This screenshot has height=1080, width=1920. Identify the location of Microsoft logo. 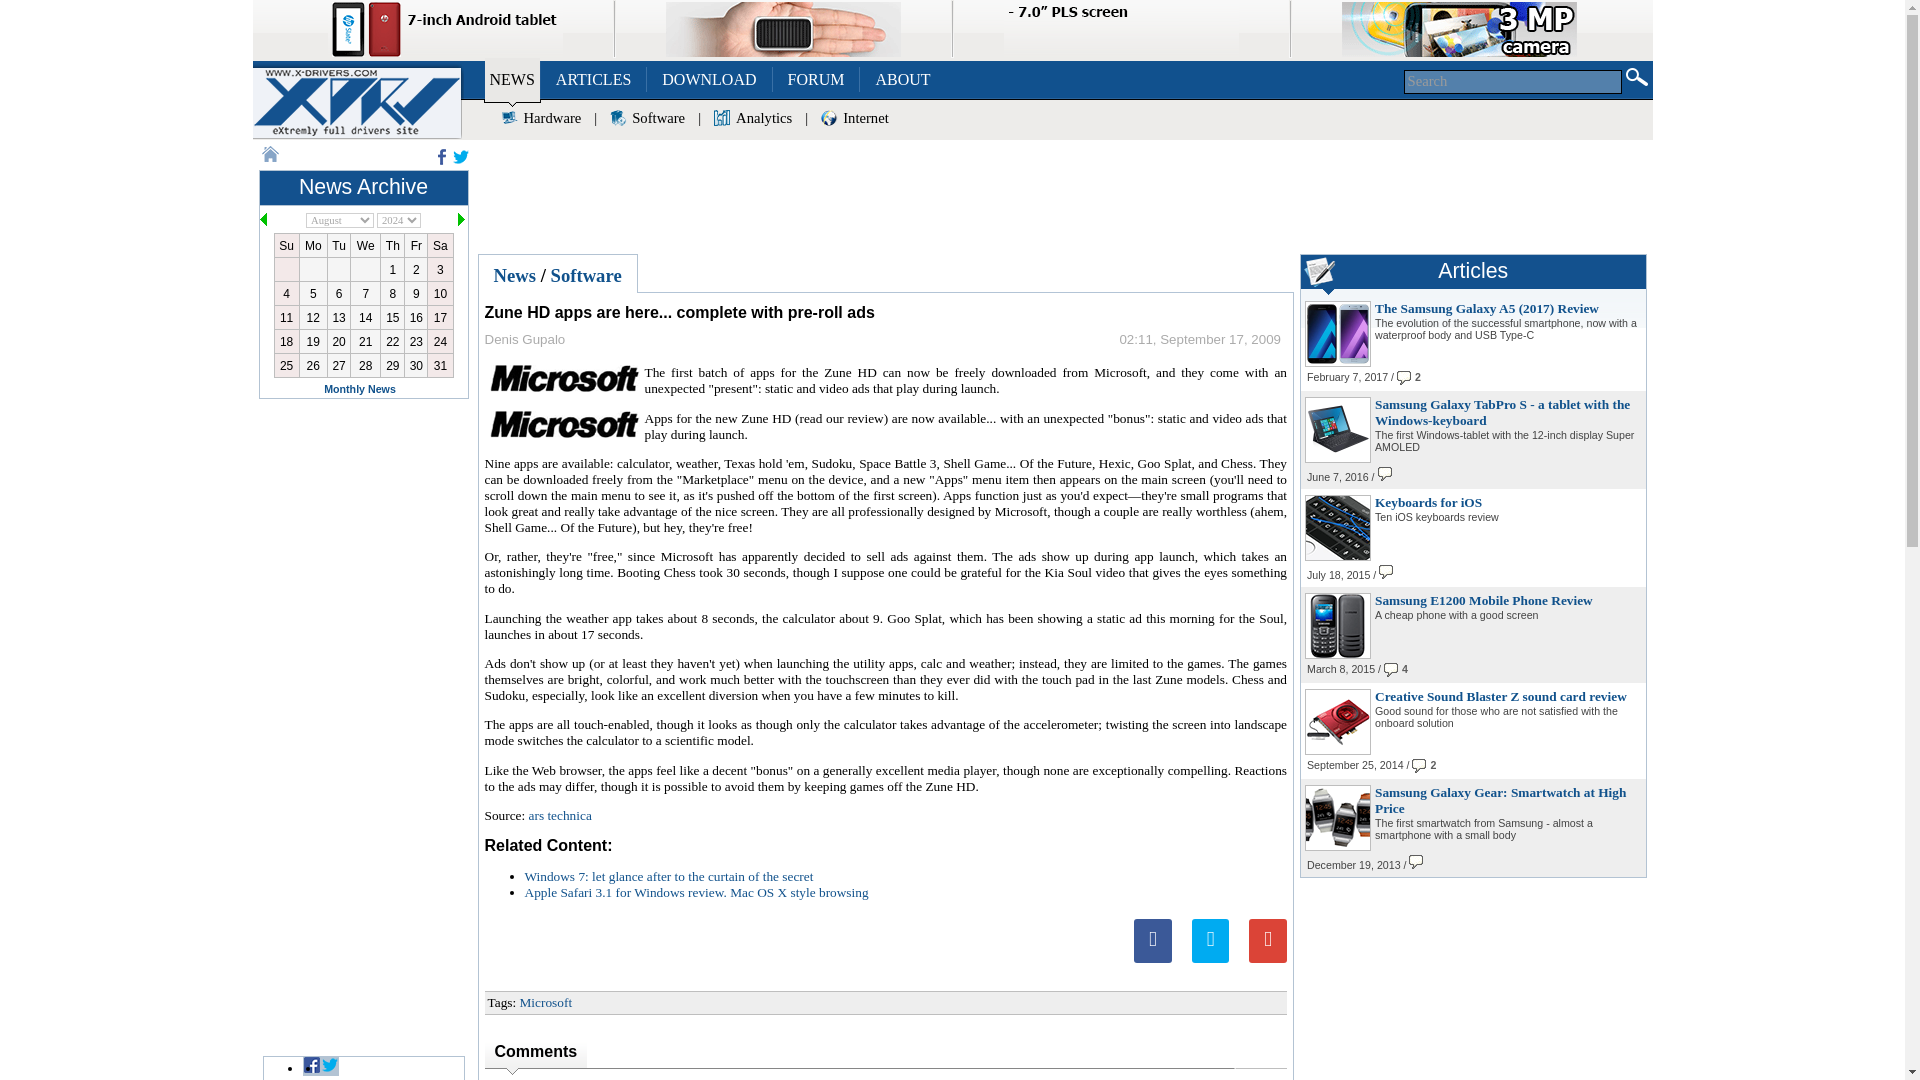
(564, 378).